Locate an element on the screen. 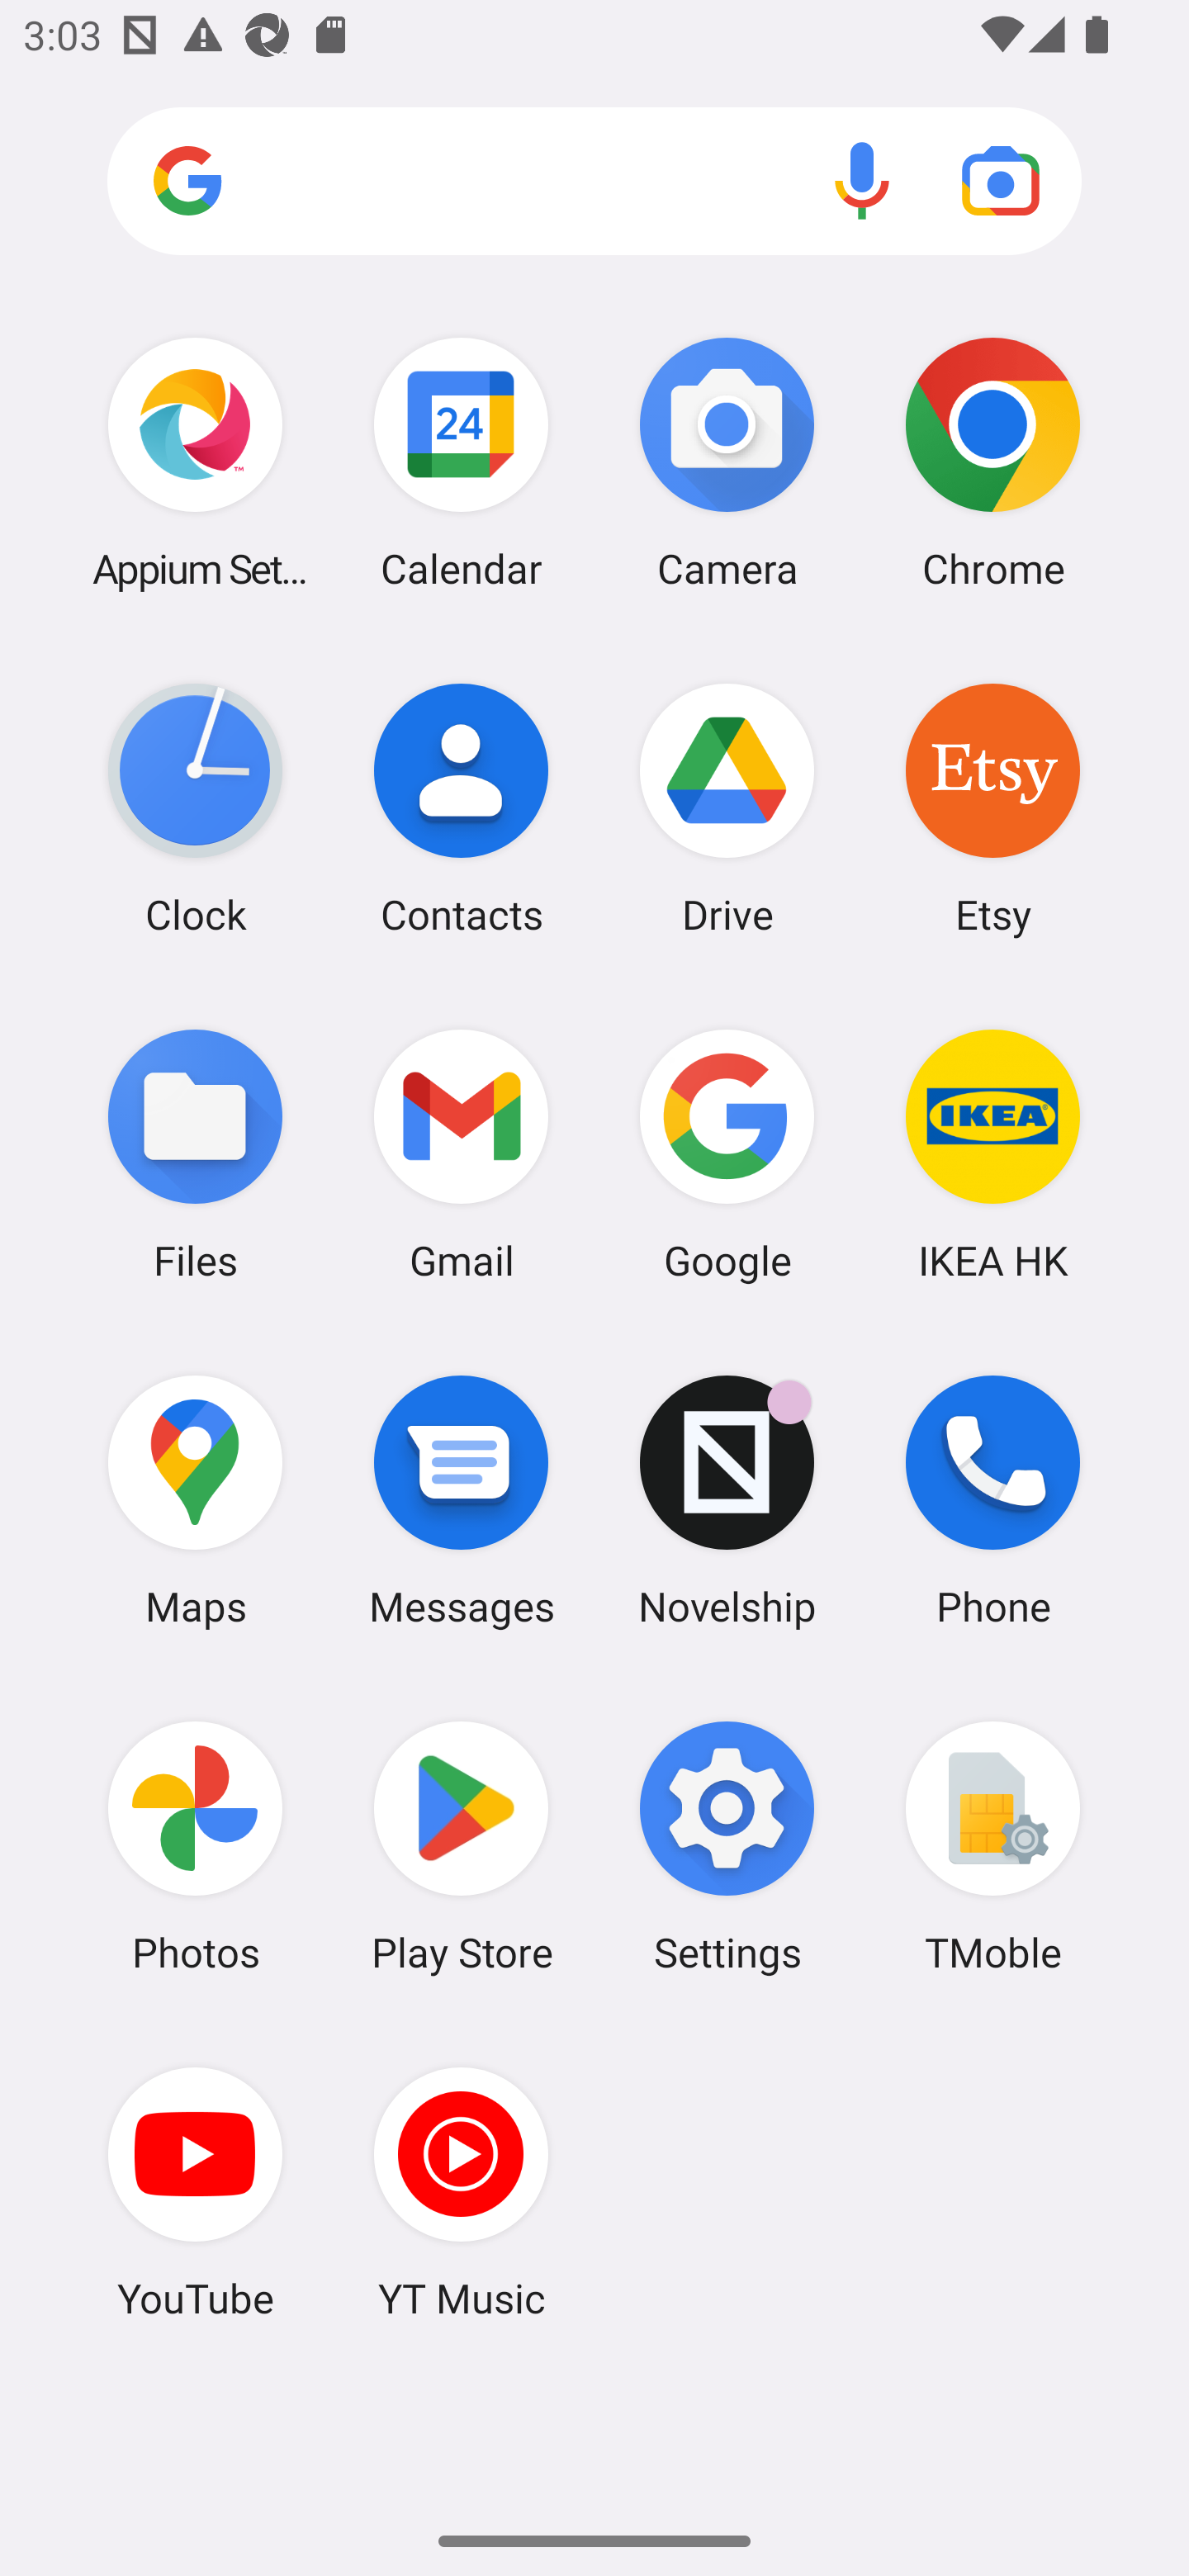  Play Store is located at coordinates (461, 1847).